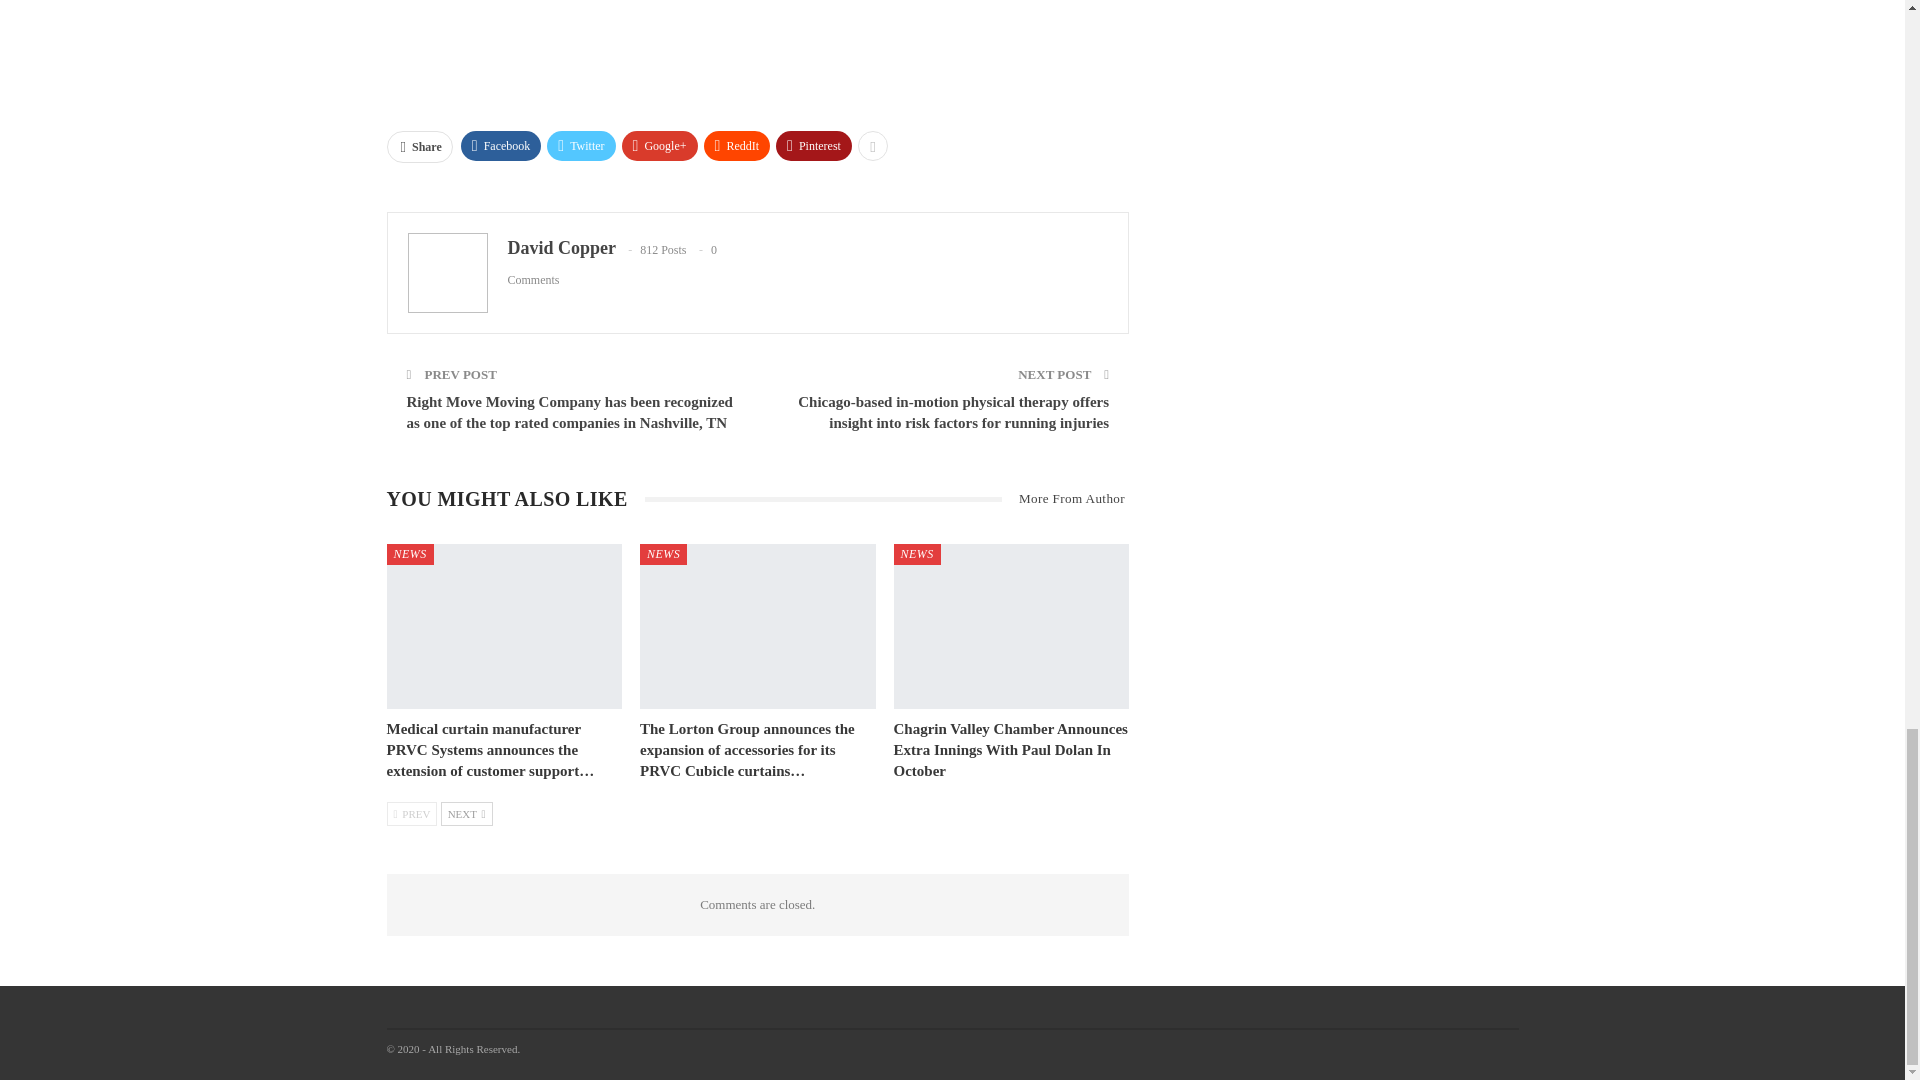  I want to click on ReddIt, so click(738, 145).